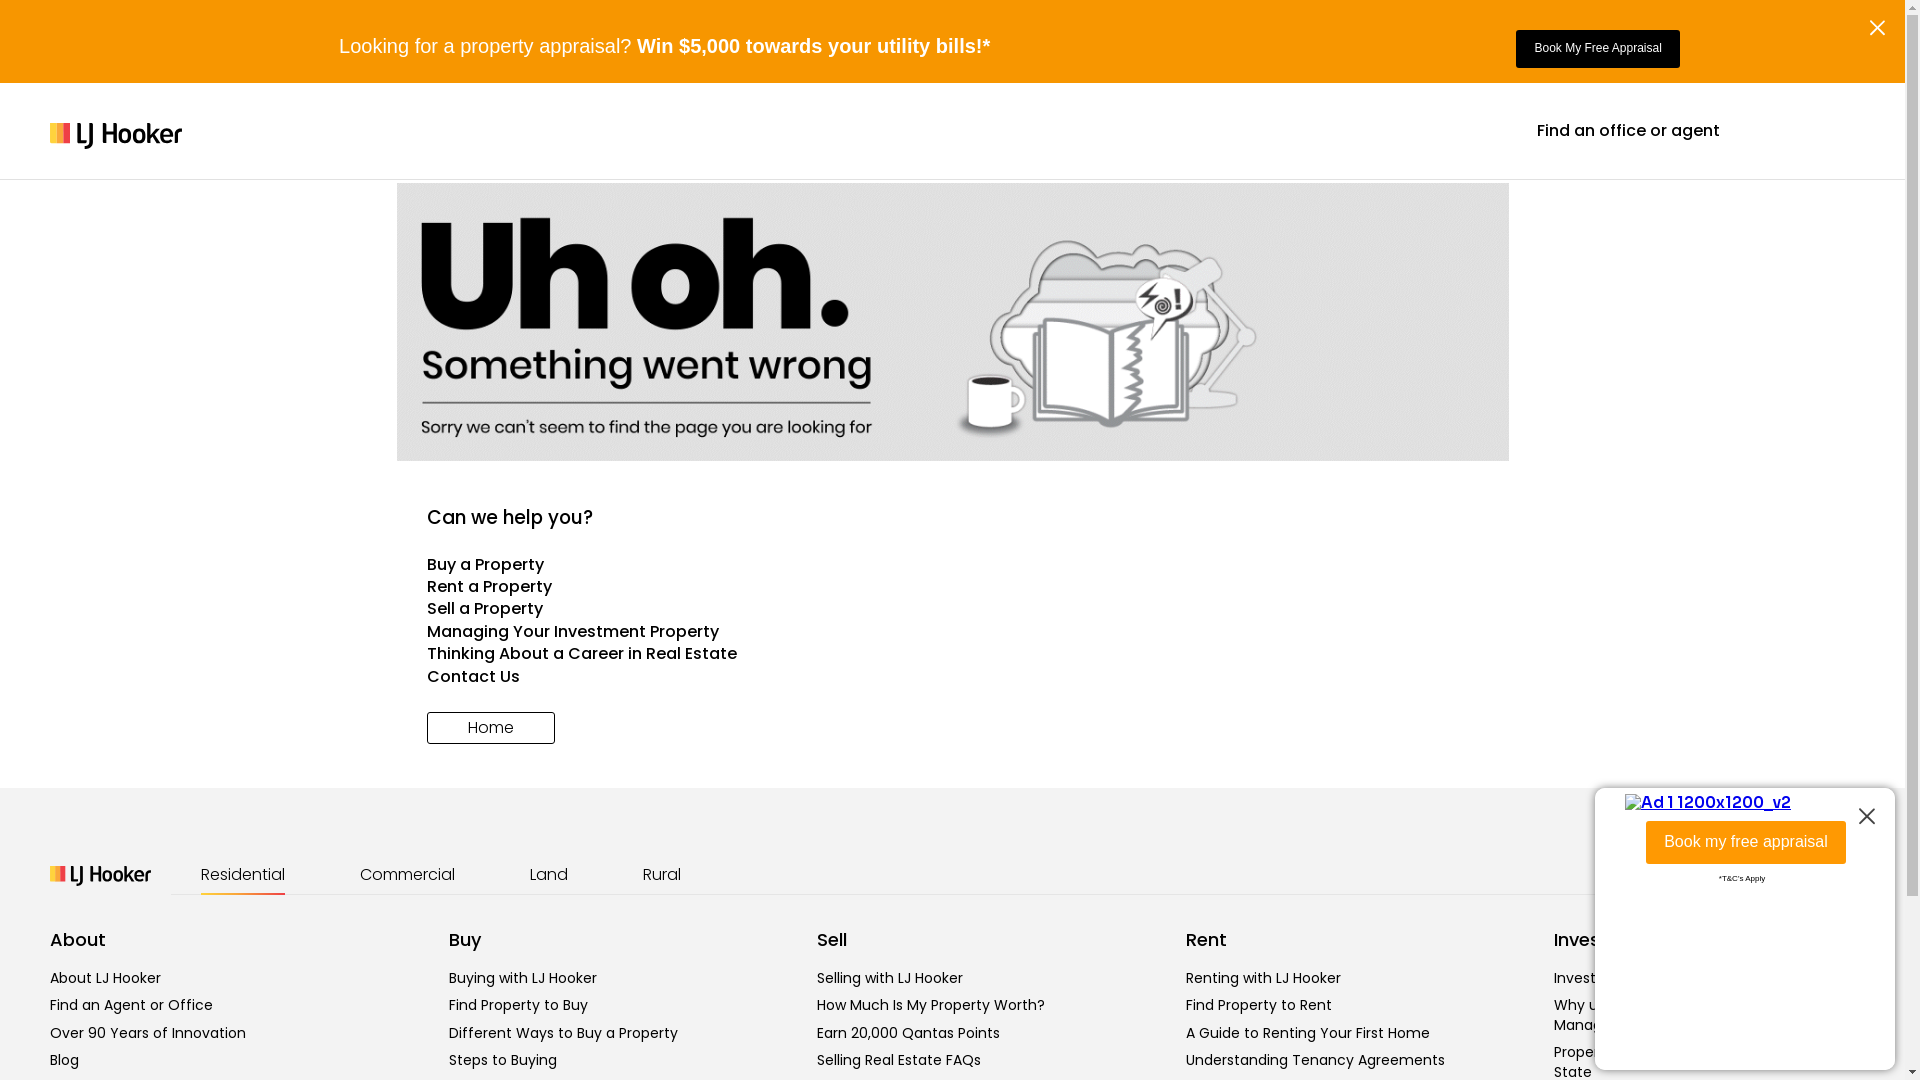  Describe the element at coordinates (1581, 940) in the screenshot. I see `Invest` at that location.